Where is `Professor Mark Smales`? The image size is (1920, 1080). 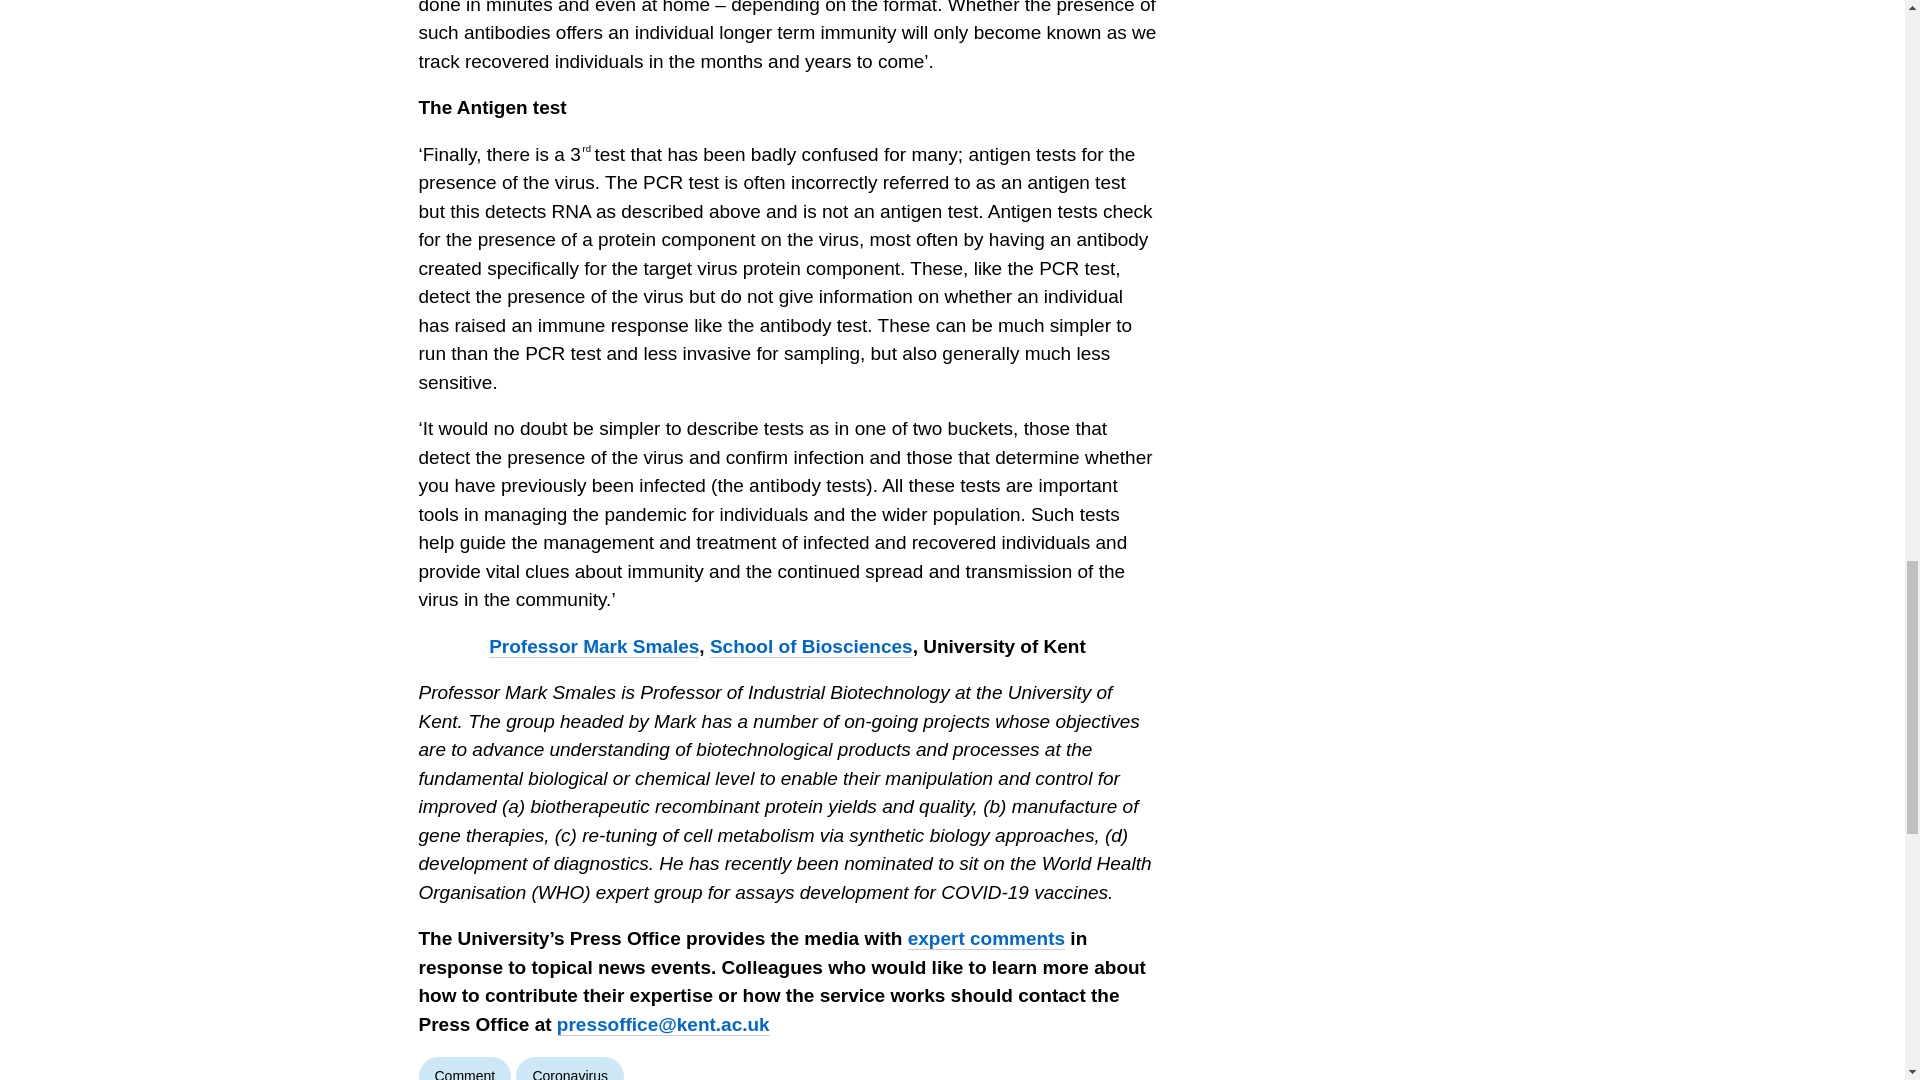 Professor Mark Smales is located at coordinates (594, 646).